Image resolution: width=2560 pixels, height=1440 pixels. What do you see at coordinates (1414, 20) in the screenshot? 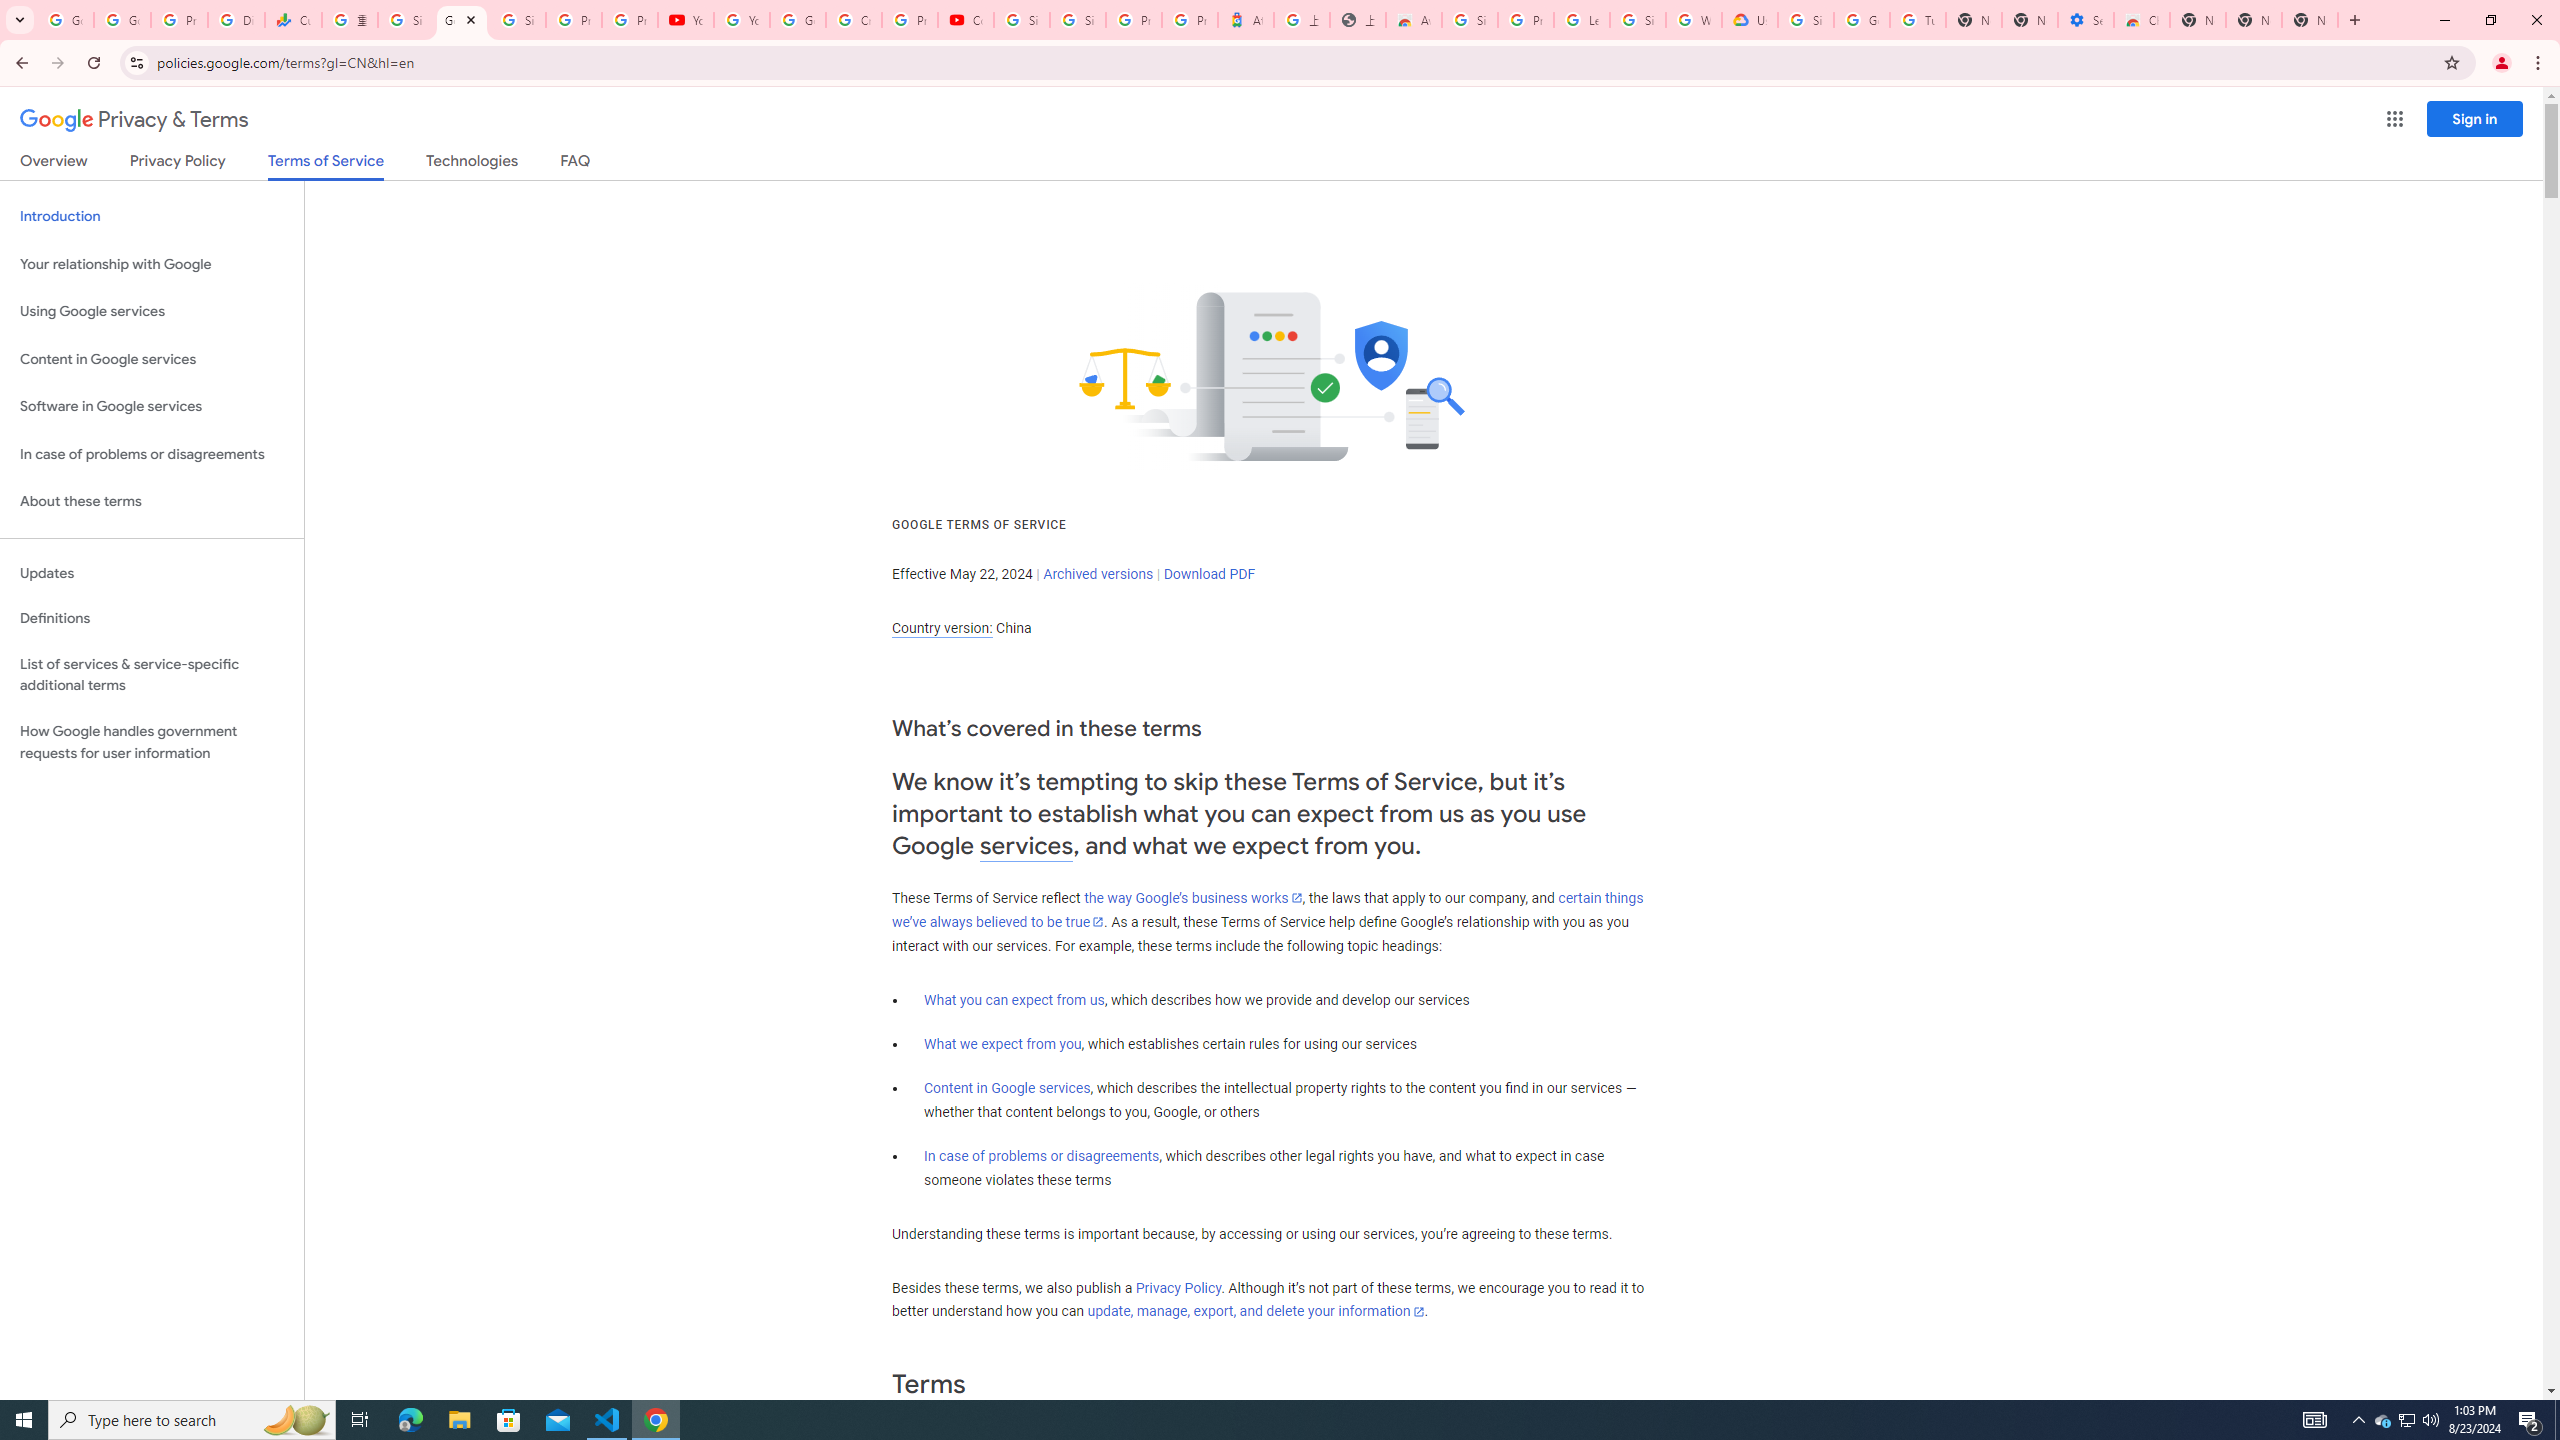
I see `Awesome Screen Recorder & Screenshot - Chrome Web Store` at bounding box center [1414, 20].